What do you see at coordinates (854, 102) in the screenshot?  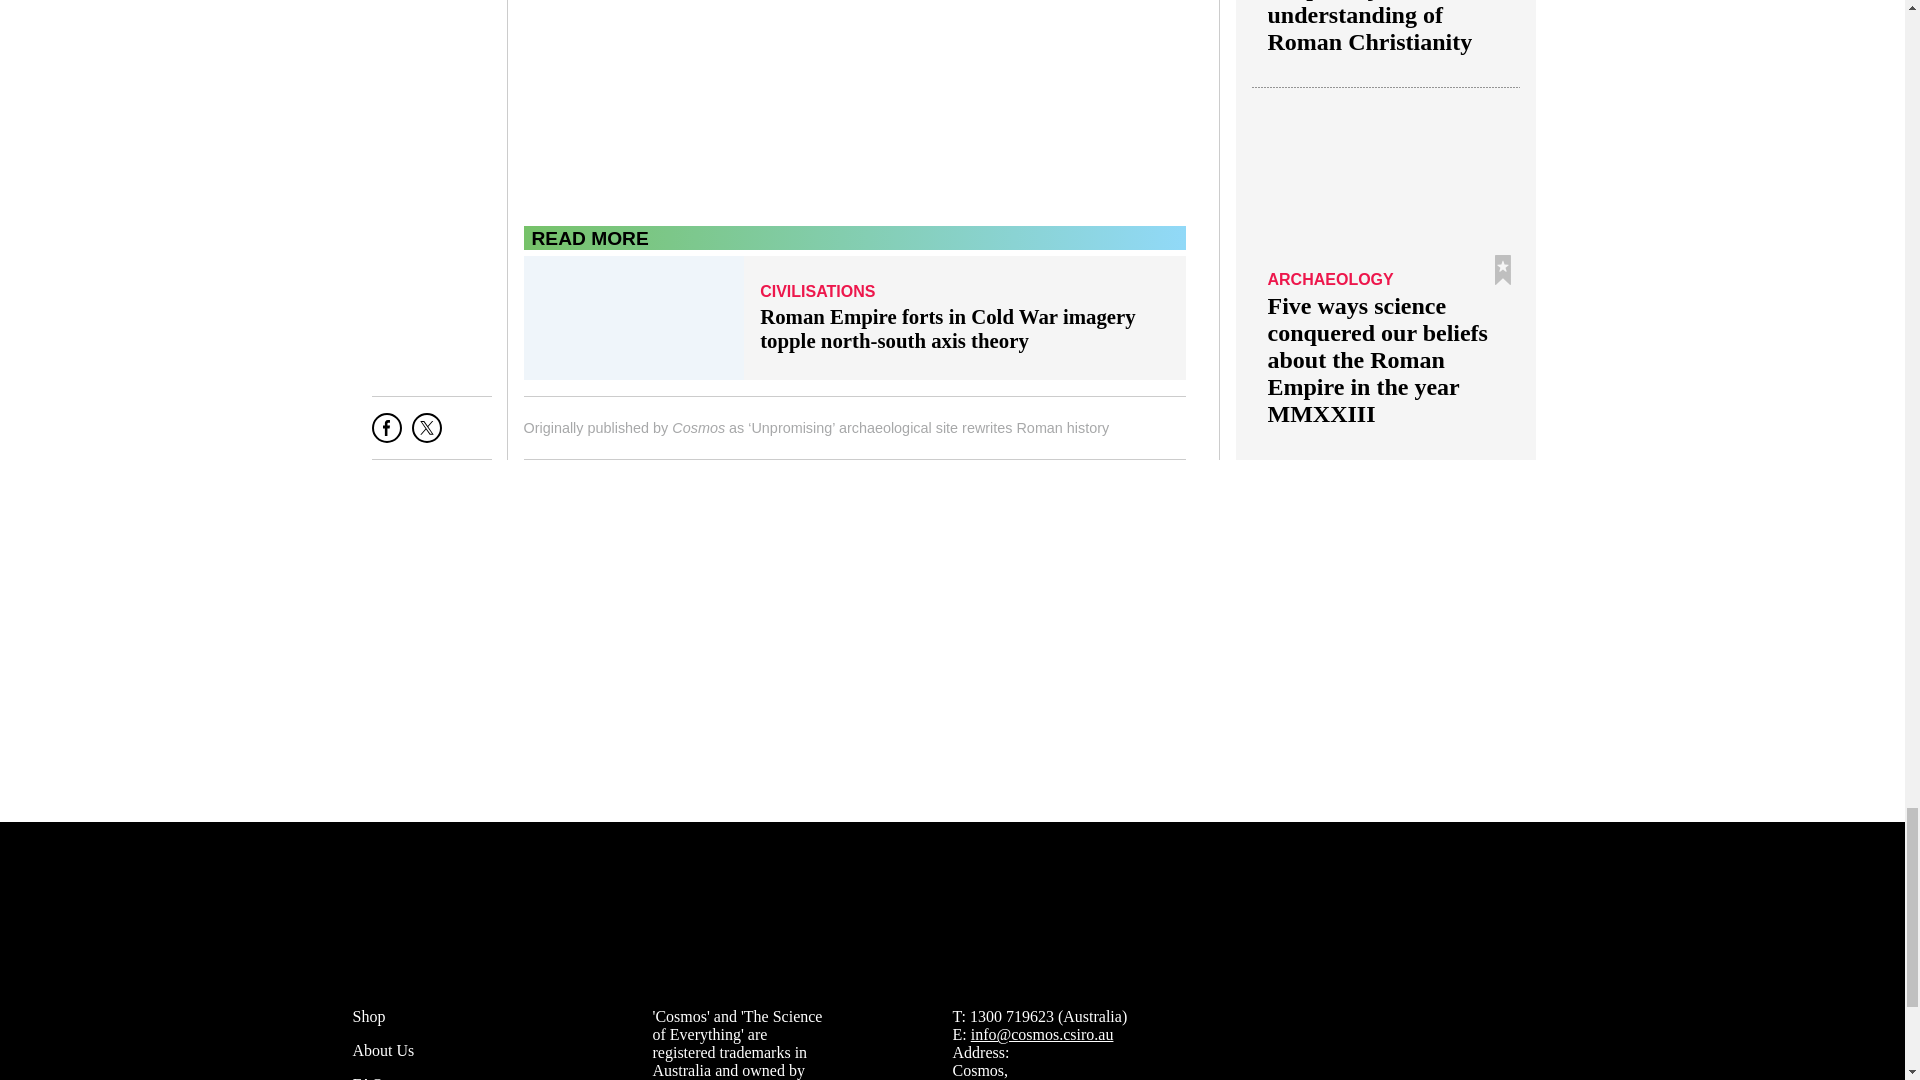 I see `'unpromising' archaeological site rewrites roman history 5` at bounding box center [854, 102].